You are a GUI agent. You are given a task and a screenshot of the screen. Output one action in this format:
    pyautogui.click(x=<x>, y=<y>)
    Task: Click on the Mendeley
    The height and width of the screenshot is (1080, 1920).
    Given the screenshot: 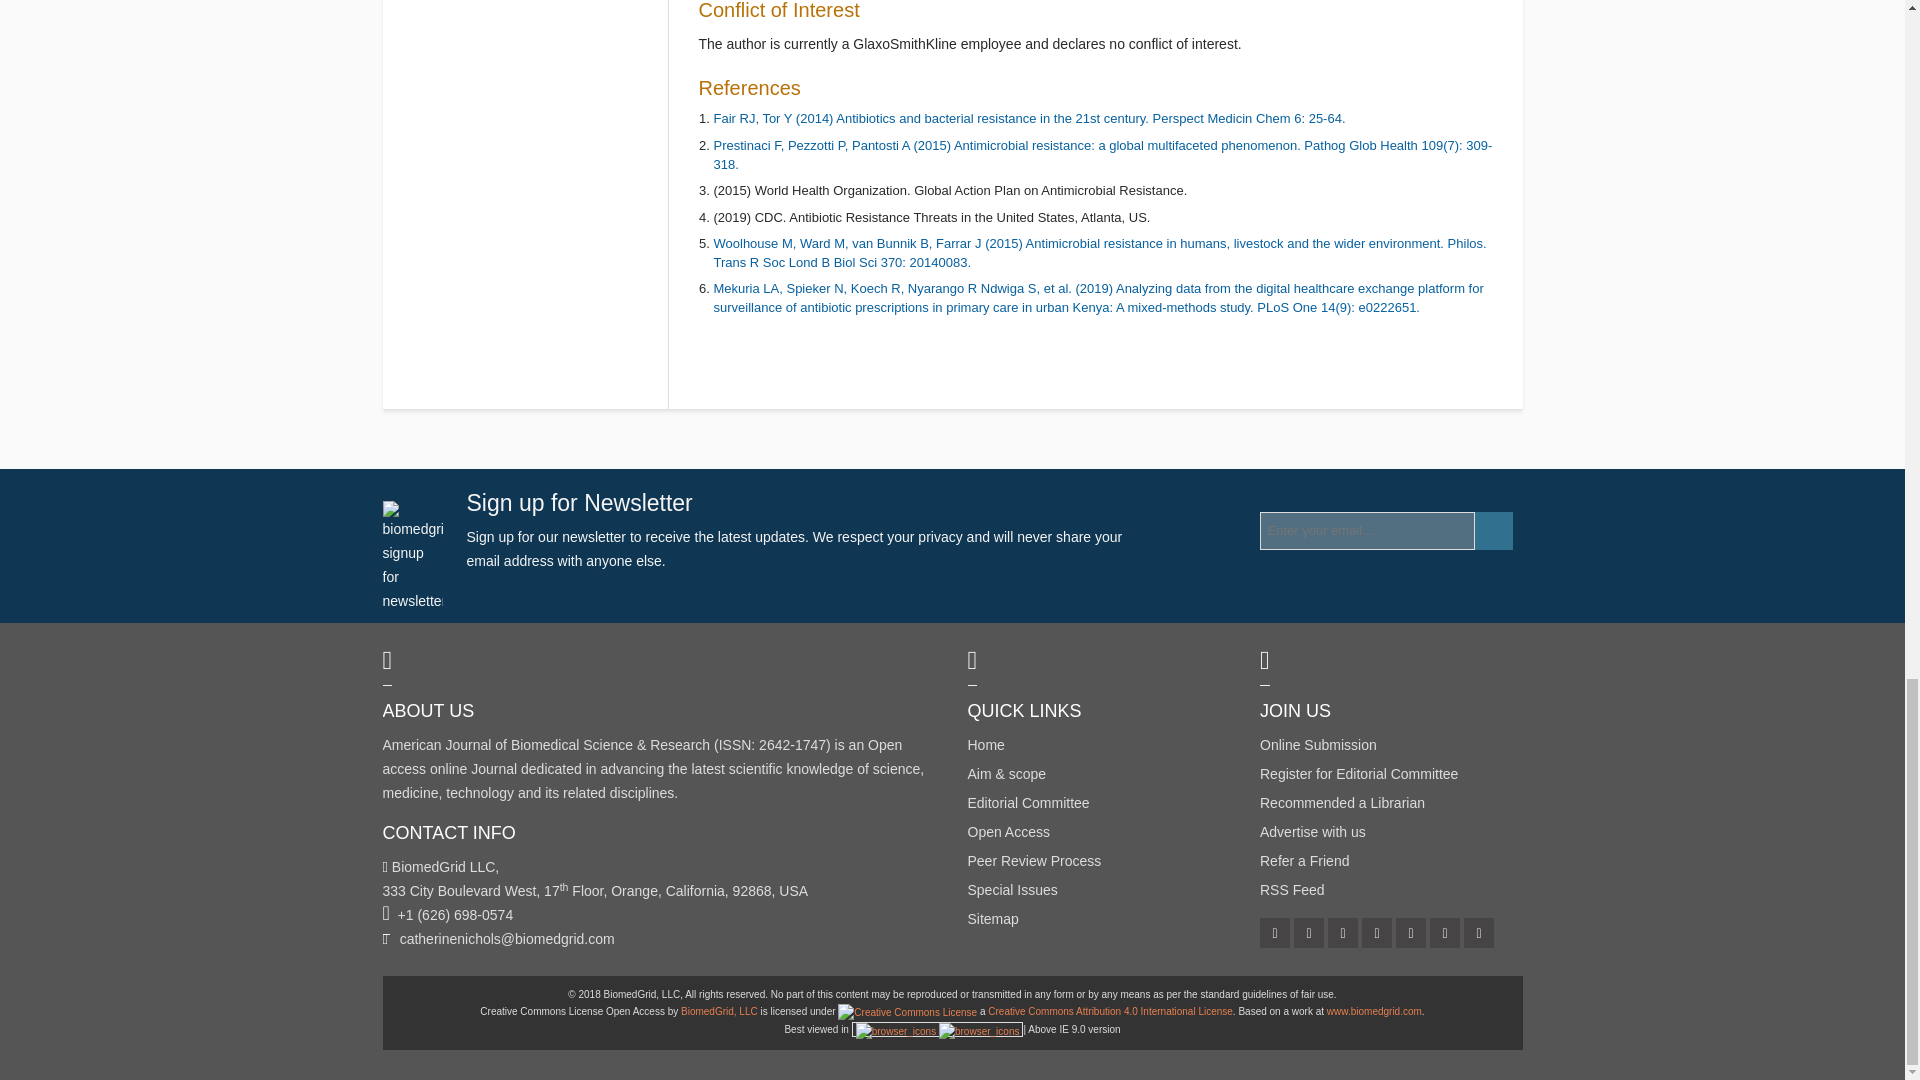 What is the action you would take?
    pyautogui.click(x=1412, y=935)
    